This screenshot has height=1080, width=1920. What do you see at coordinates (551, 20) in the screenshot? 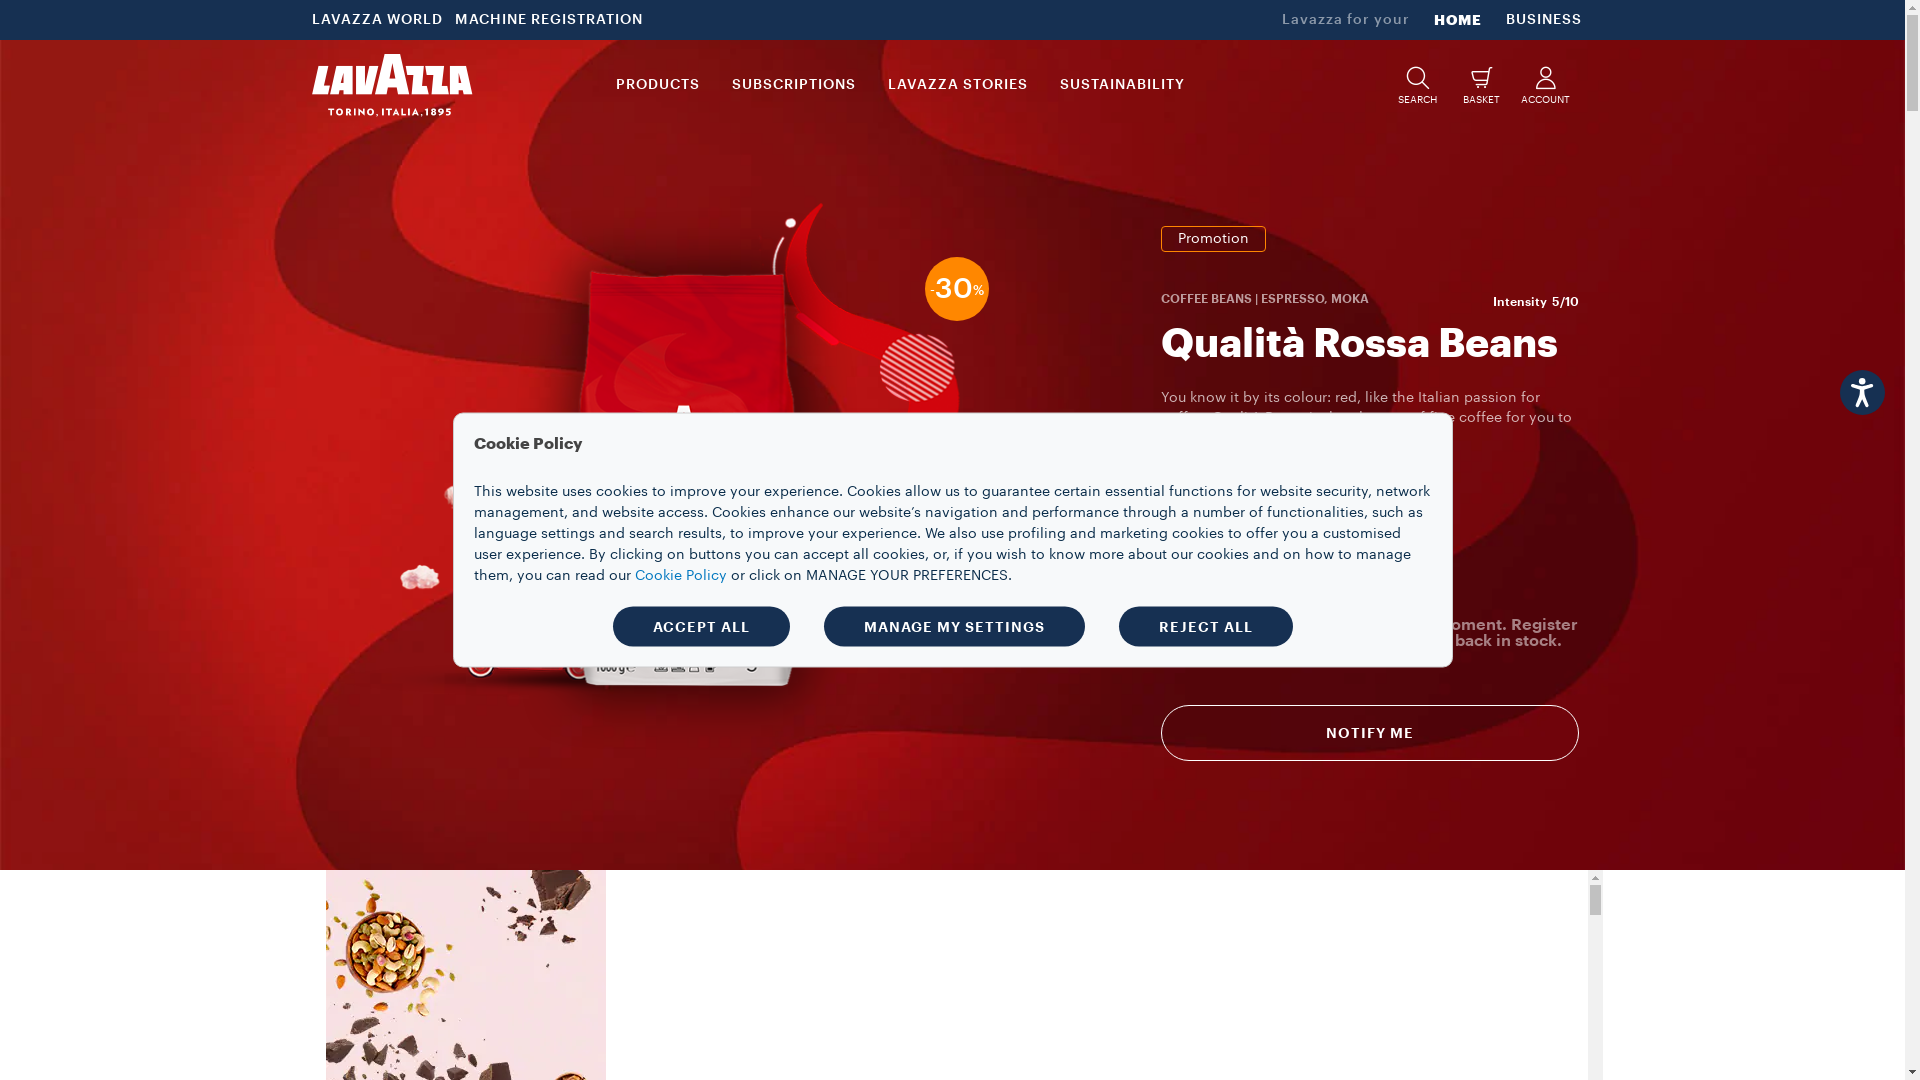
I see `MACHINE REGISTRATION` at bounding box center [551, 20].